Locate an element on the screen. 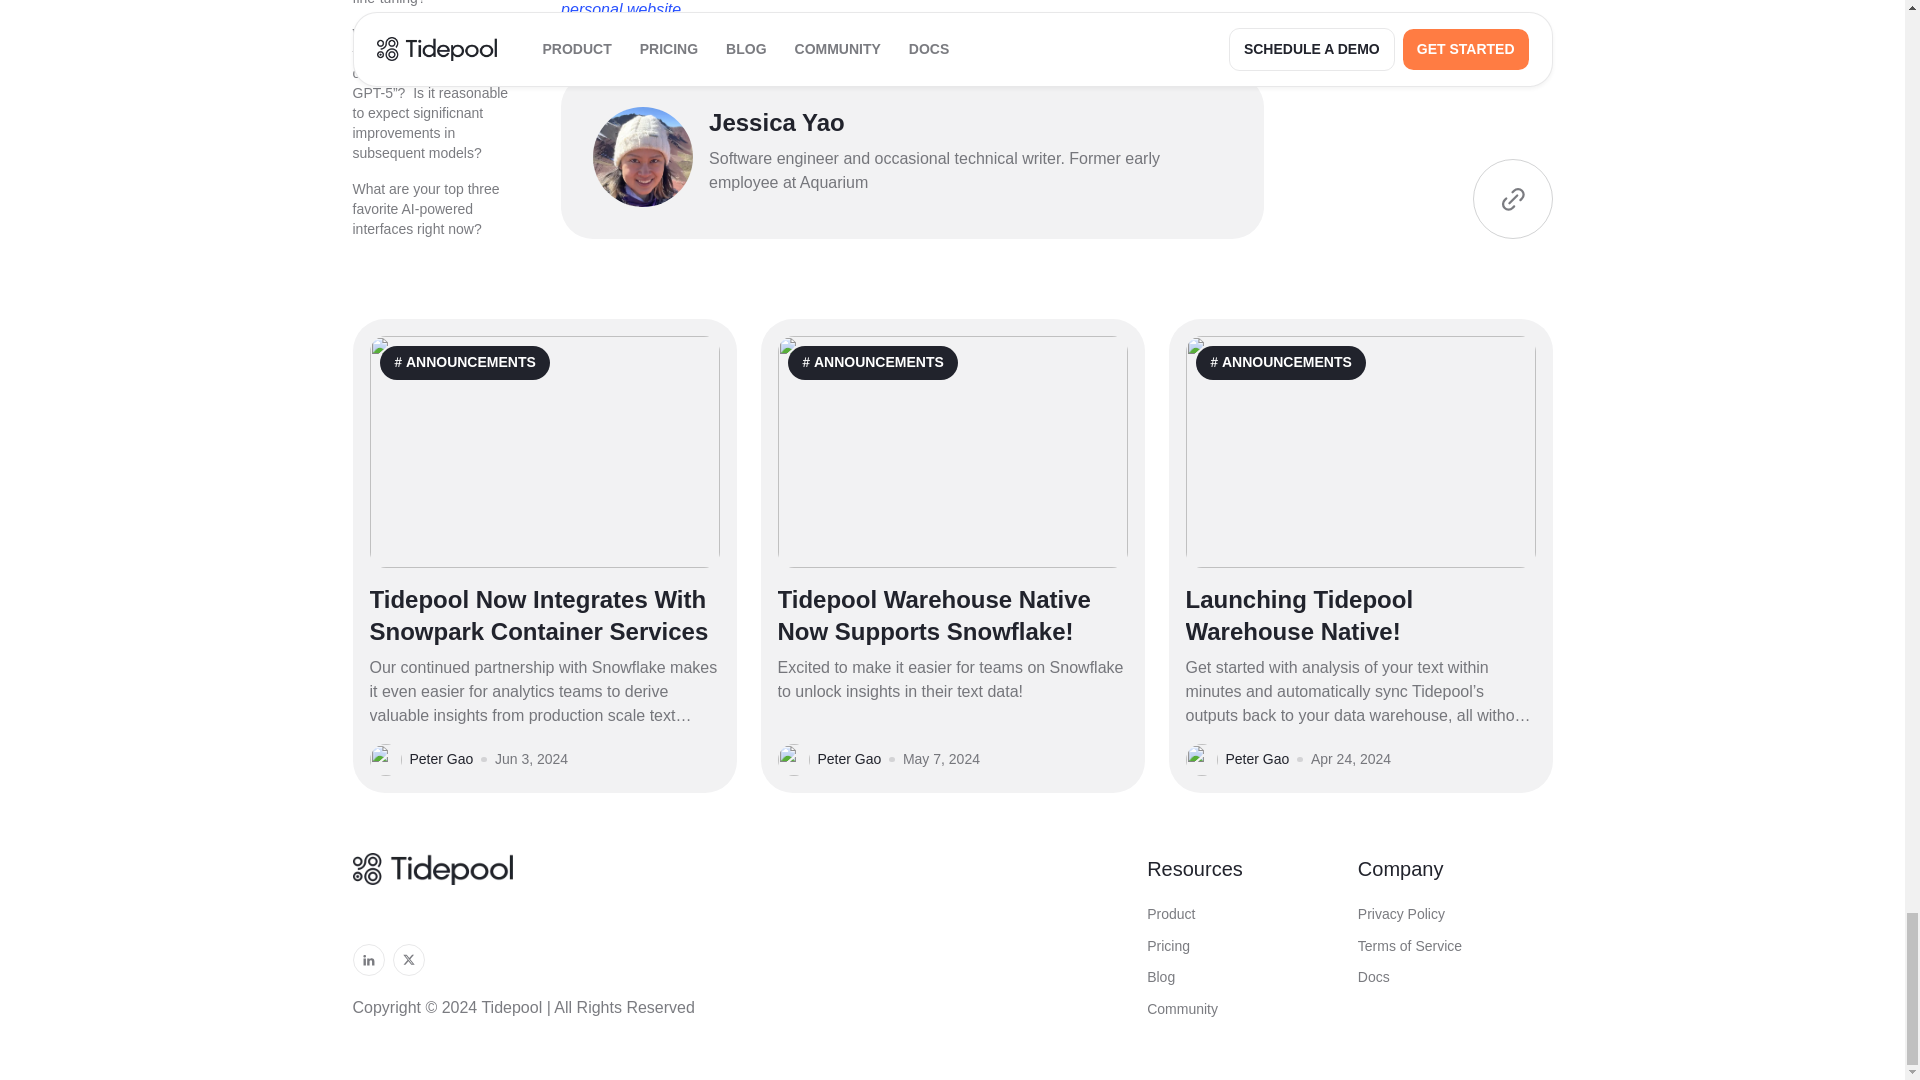 This screenshot has height=1080, width=1920. Pricing is located at coordinates (1244, 946).